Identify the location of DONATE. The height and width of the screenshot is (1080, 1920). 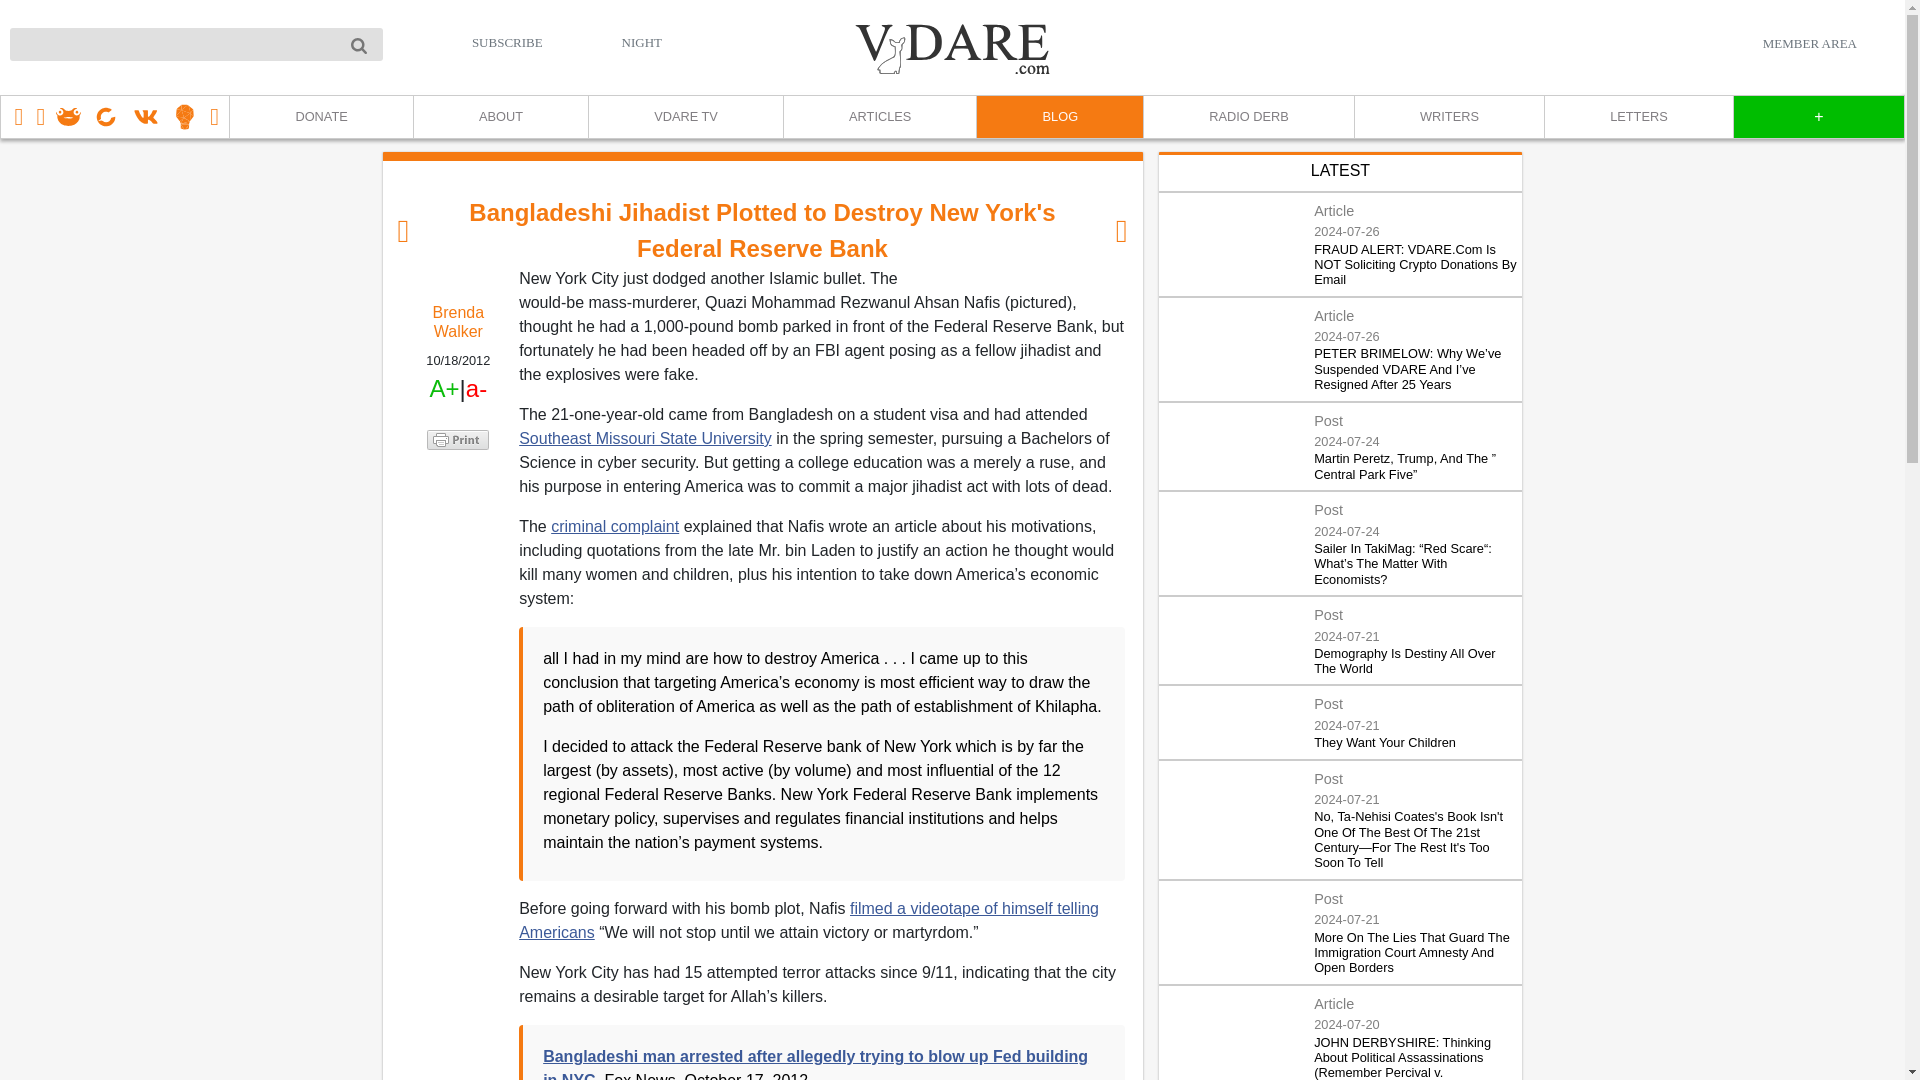
(320, 117).